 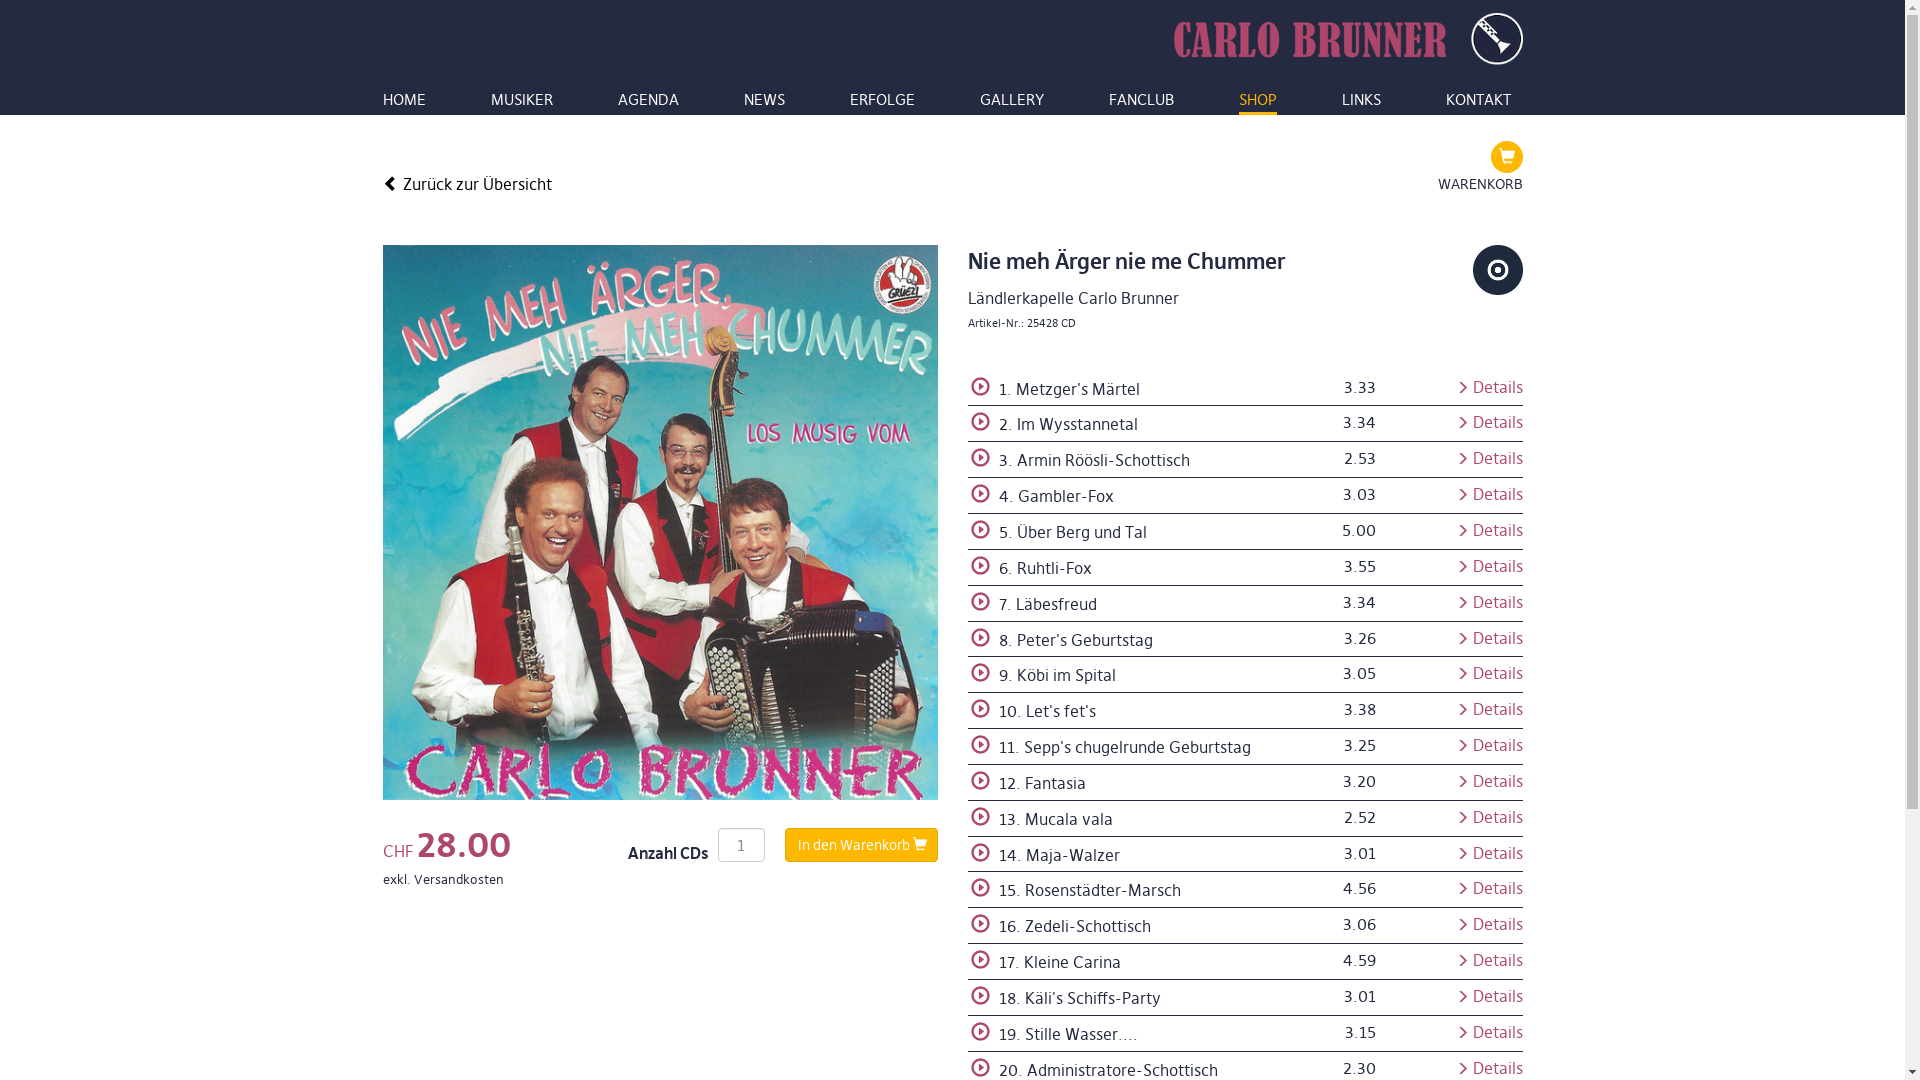 What do you see at coordinates (1490, 422) in the screenshot?
I see `Details` at bounding box center [1490, 422].